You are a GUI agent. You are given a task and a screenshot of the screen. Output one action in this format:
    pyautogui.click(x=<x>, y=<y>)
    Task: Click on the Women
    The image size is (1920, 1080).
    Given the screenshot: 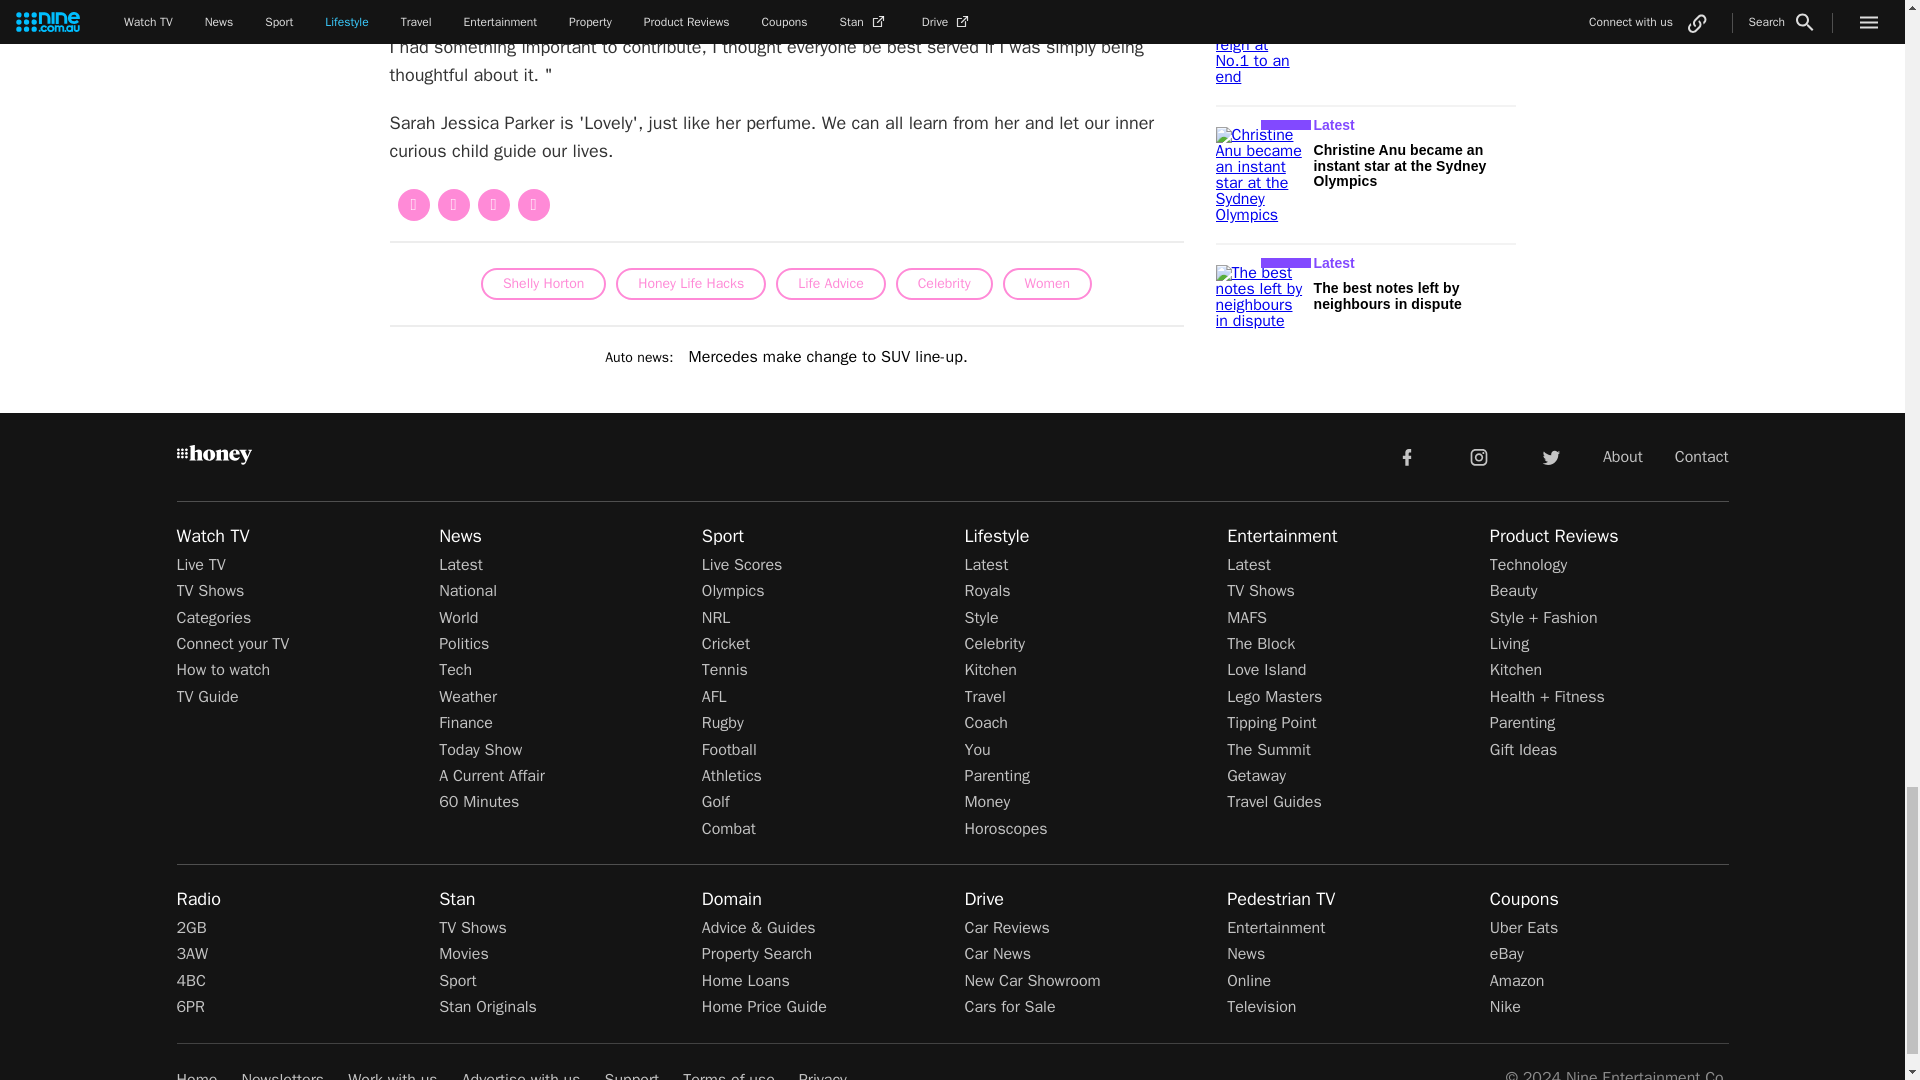 What is the action you would take?
    pyautogui.click(x=1047, y=284)
    